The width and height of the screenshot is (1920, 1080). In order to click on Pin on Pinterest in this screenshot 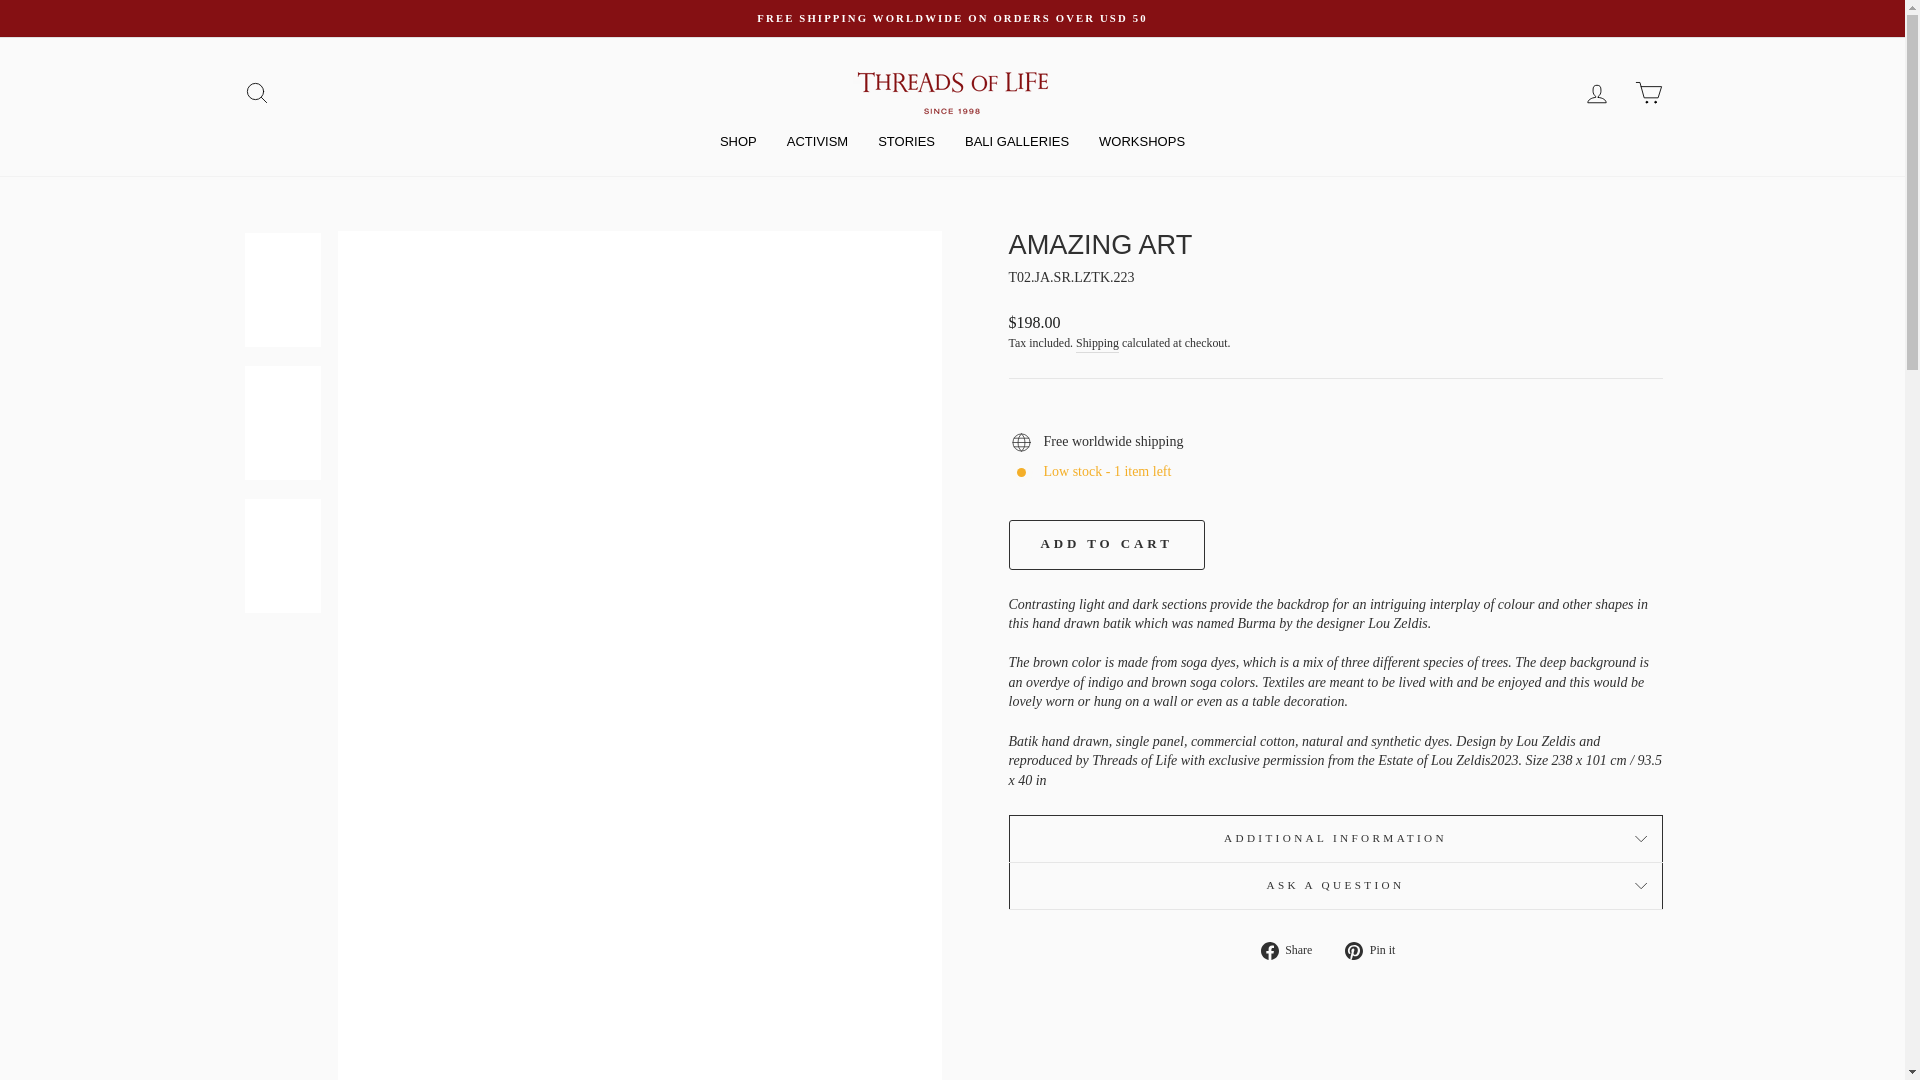, I will do `click(1377, 950)`.